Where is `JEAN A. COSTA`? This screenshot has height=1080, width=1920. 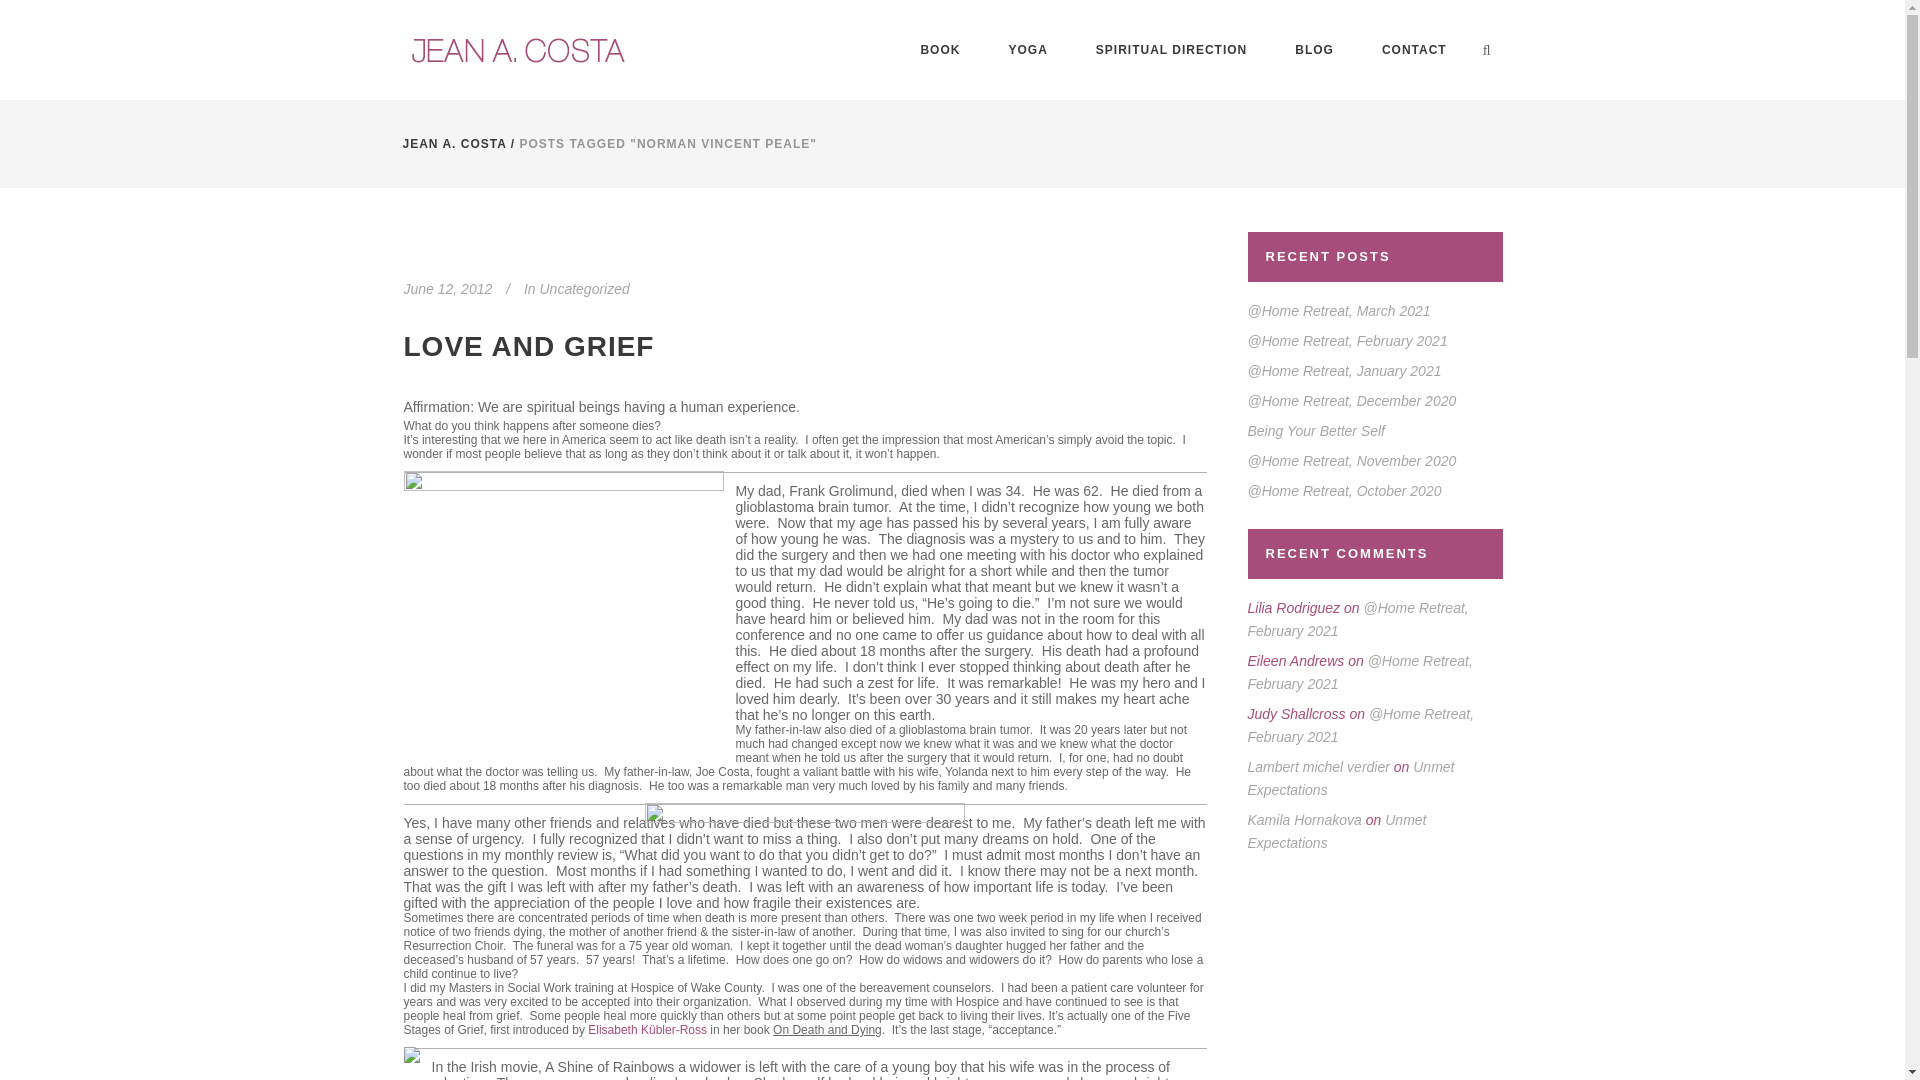
JEAN A. COSTA is located at coordinates (454, 144).